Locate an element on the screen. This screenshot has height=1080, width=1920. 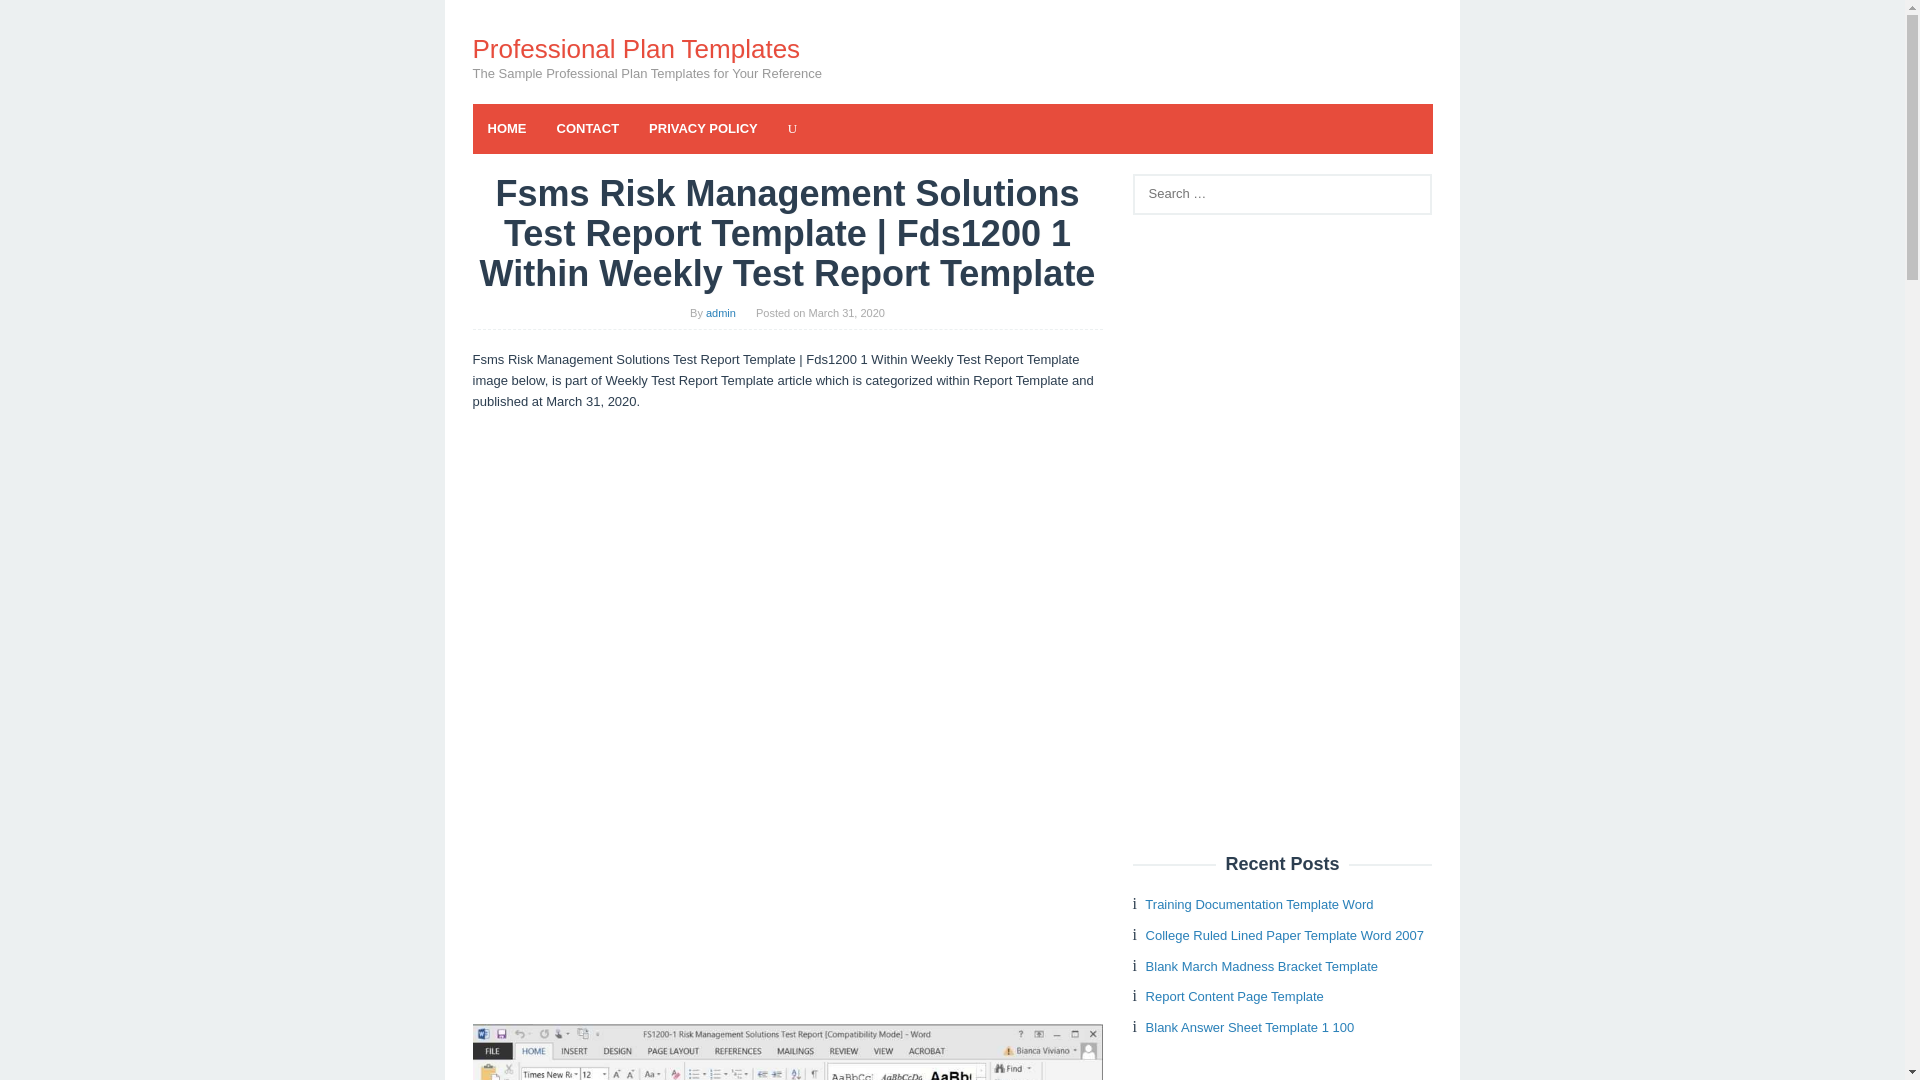
Advertisement is located at coordinates (787, 862).